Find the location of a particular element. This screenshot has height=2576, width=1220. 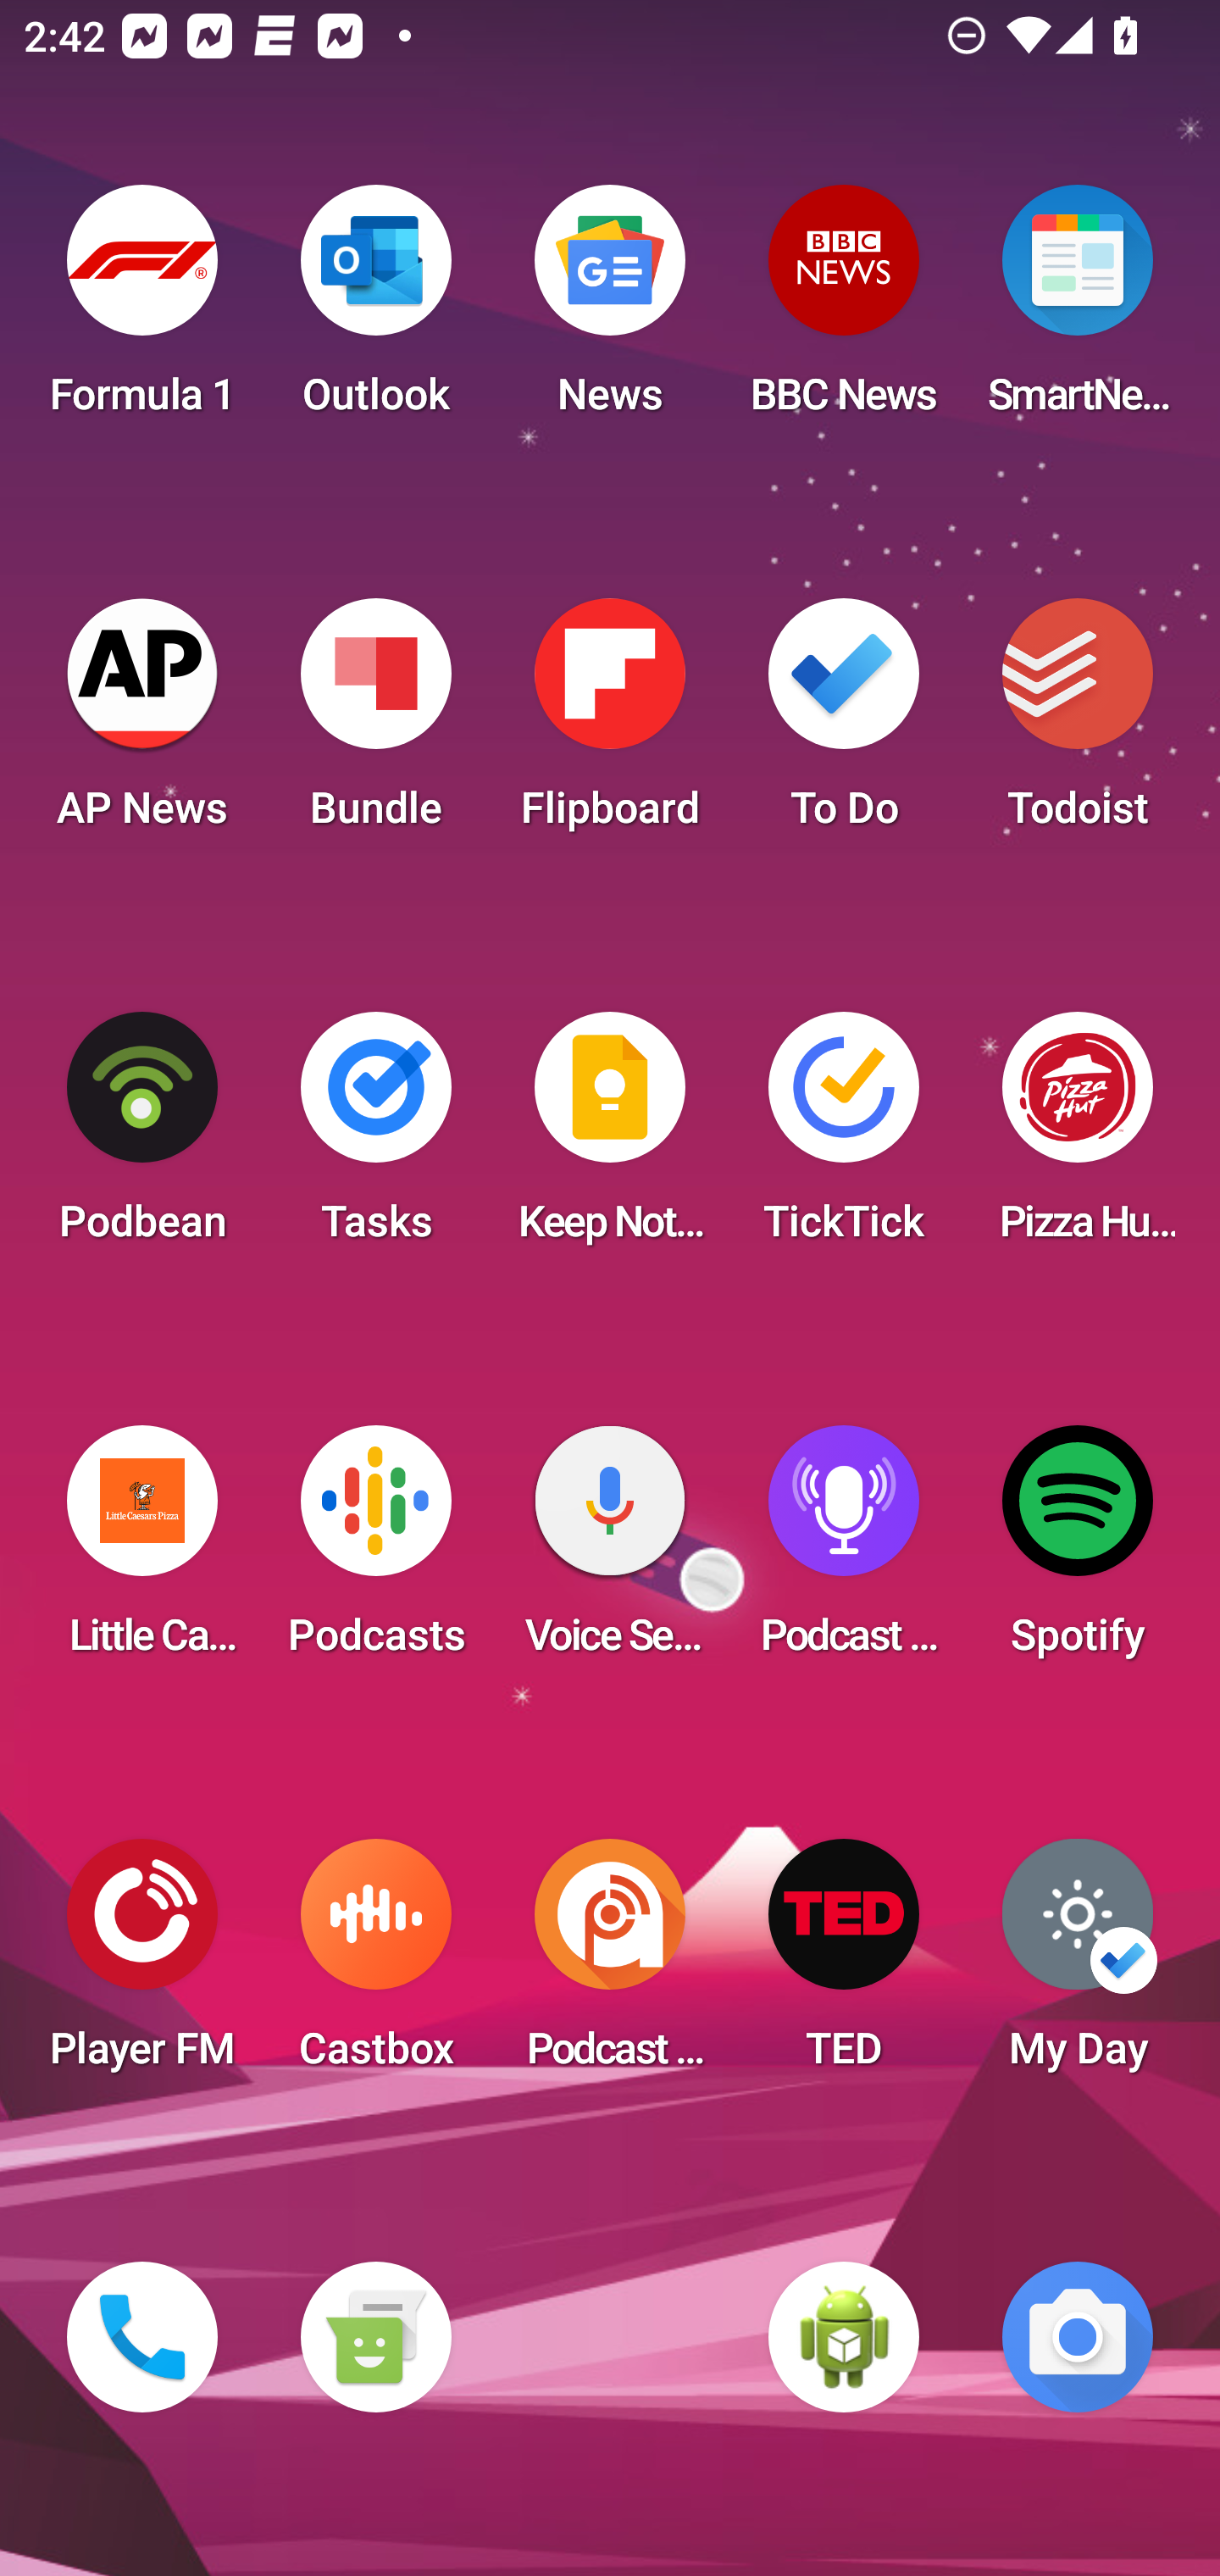

TickTick is located at coordinates (844, 1137).